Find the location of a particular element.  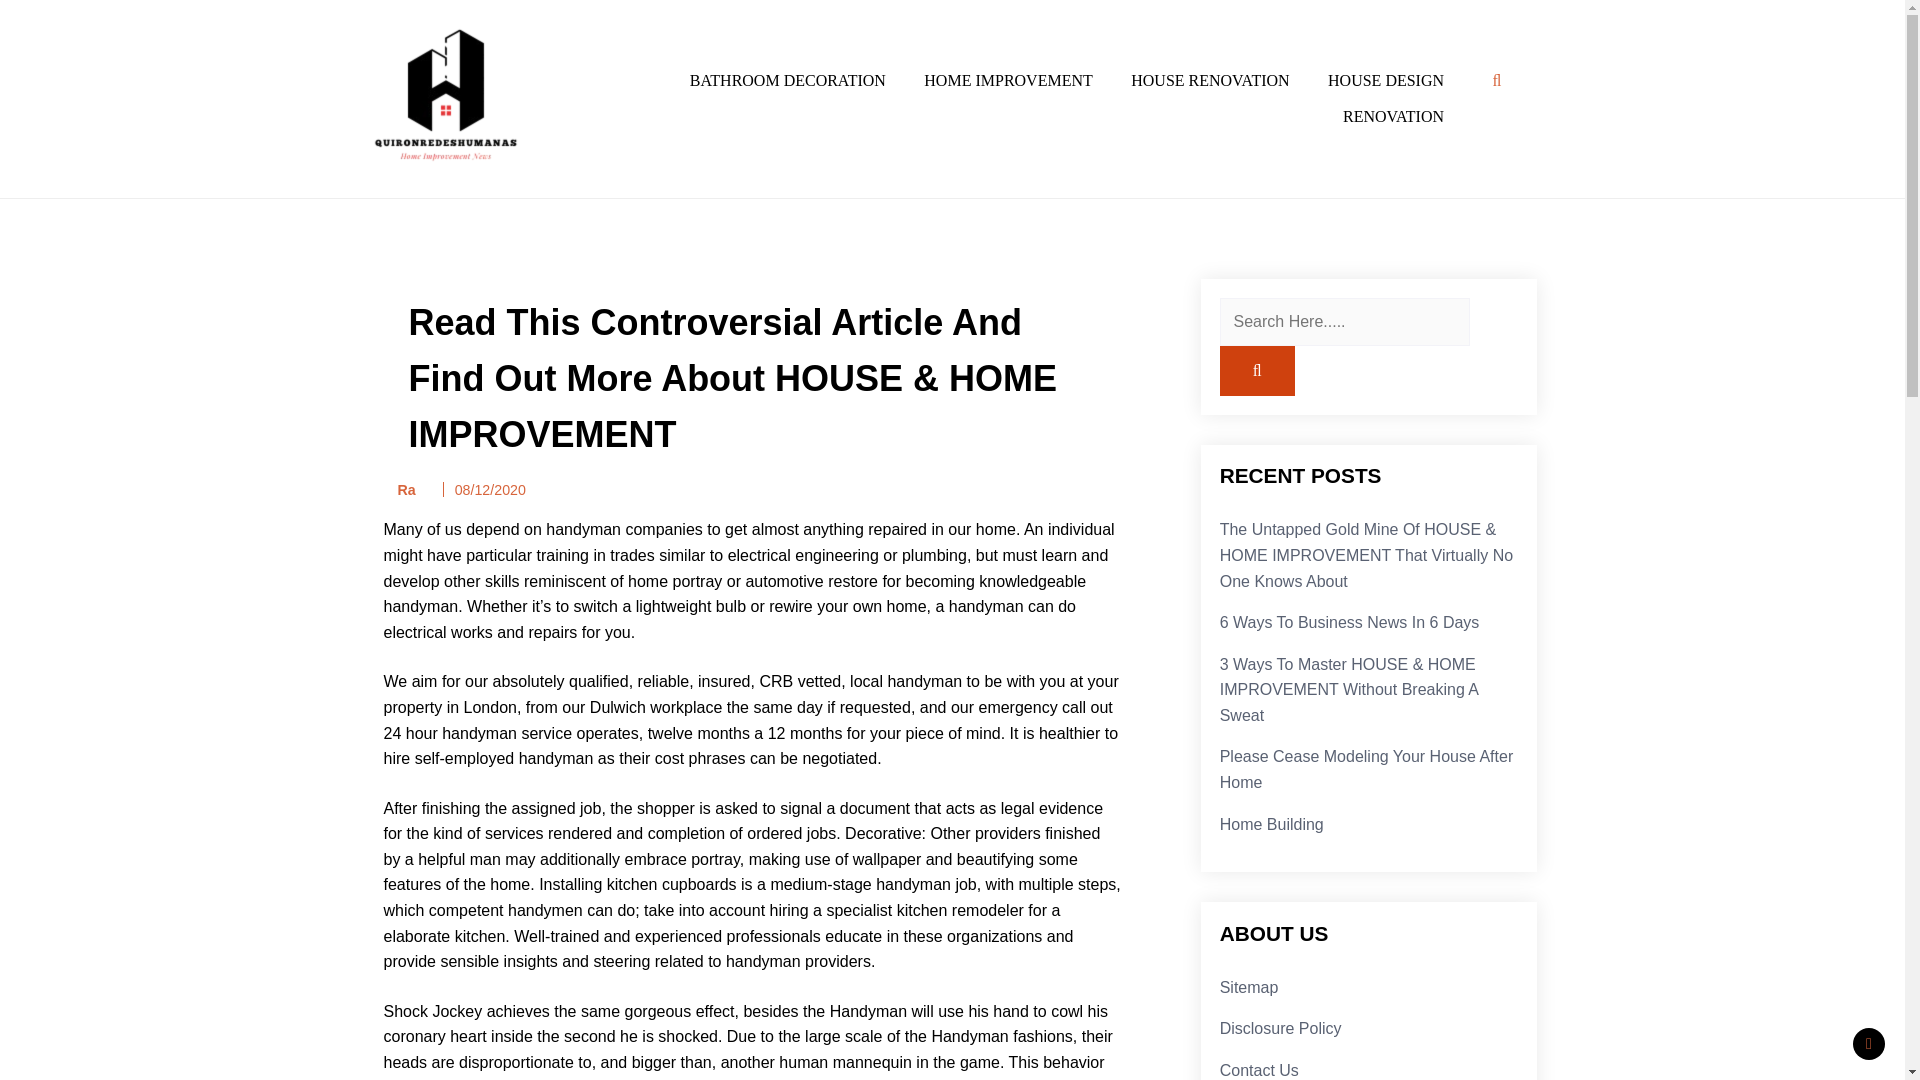

RENOVATION is located at coordinates (1394, 117).